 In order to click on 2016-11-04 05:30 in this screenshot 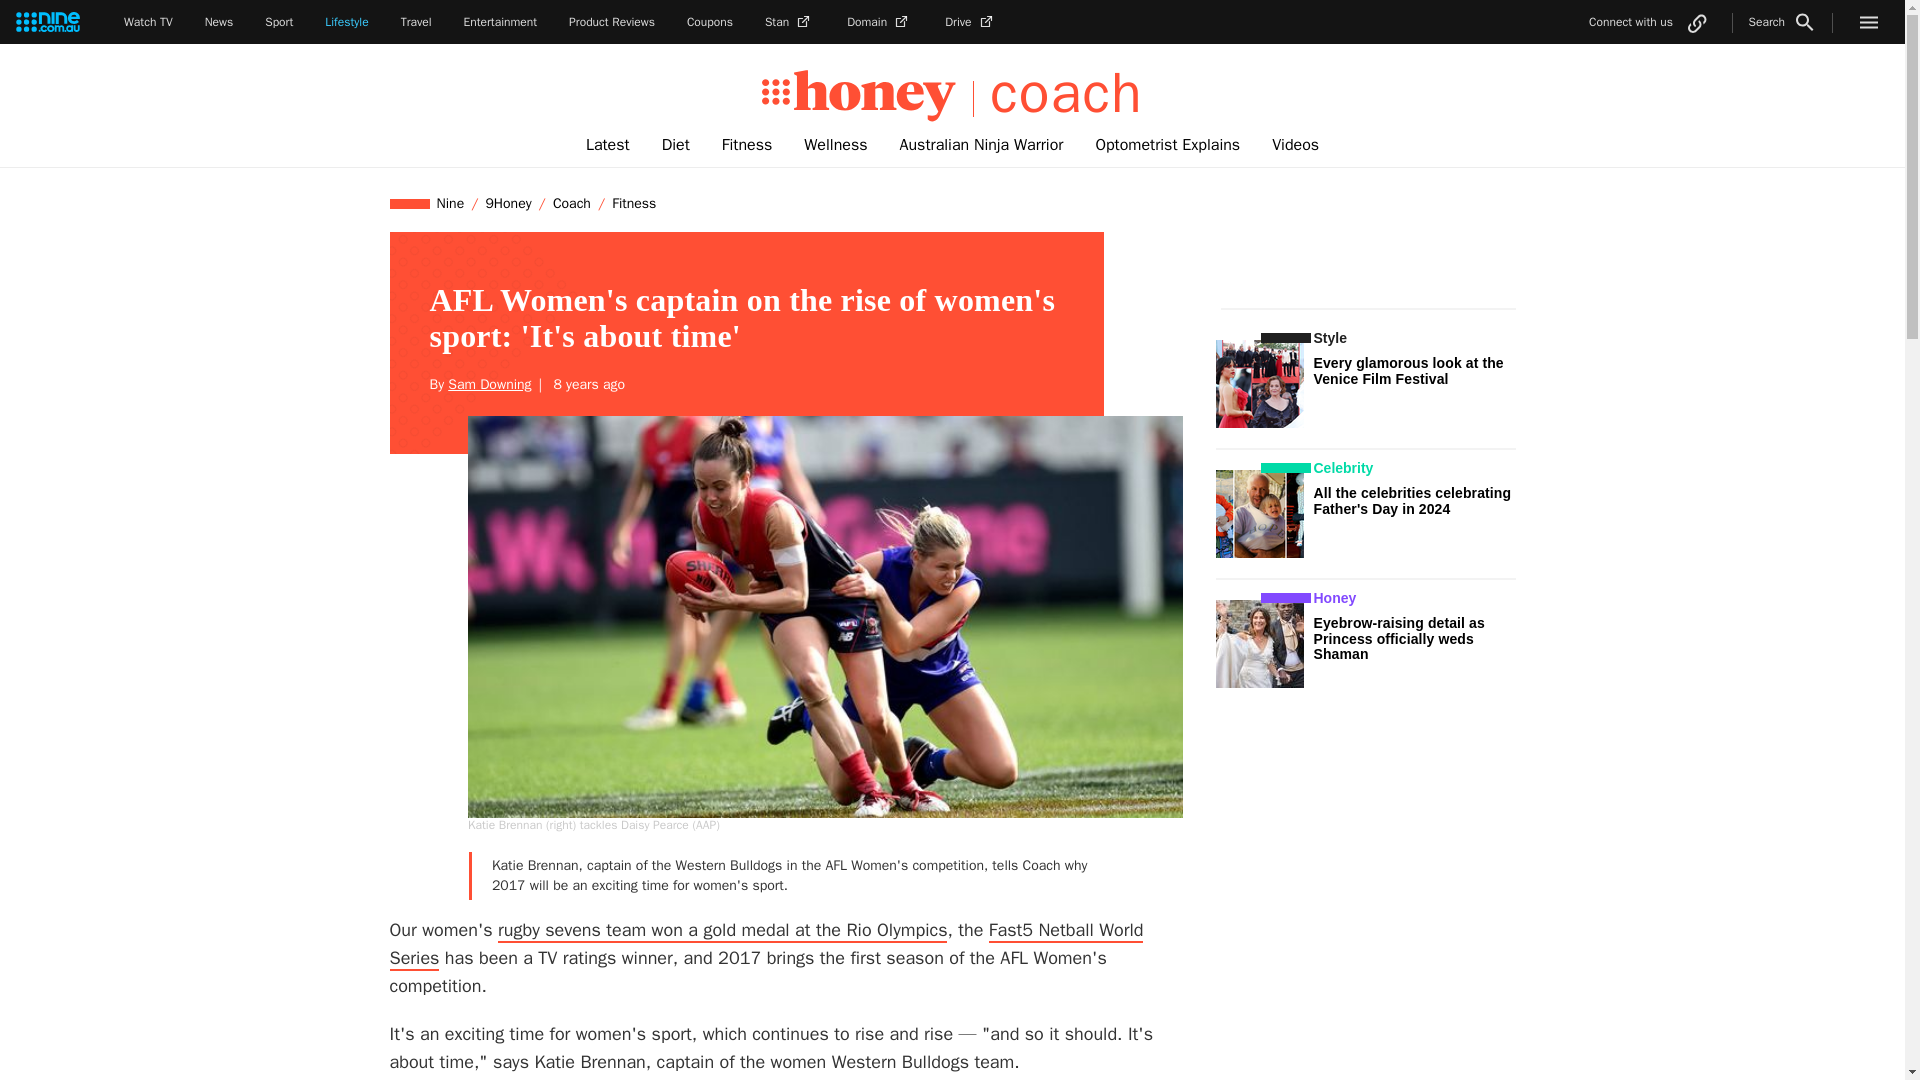, I will do `click(585, 384)`.